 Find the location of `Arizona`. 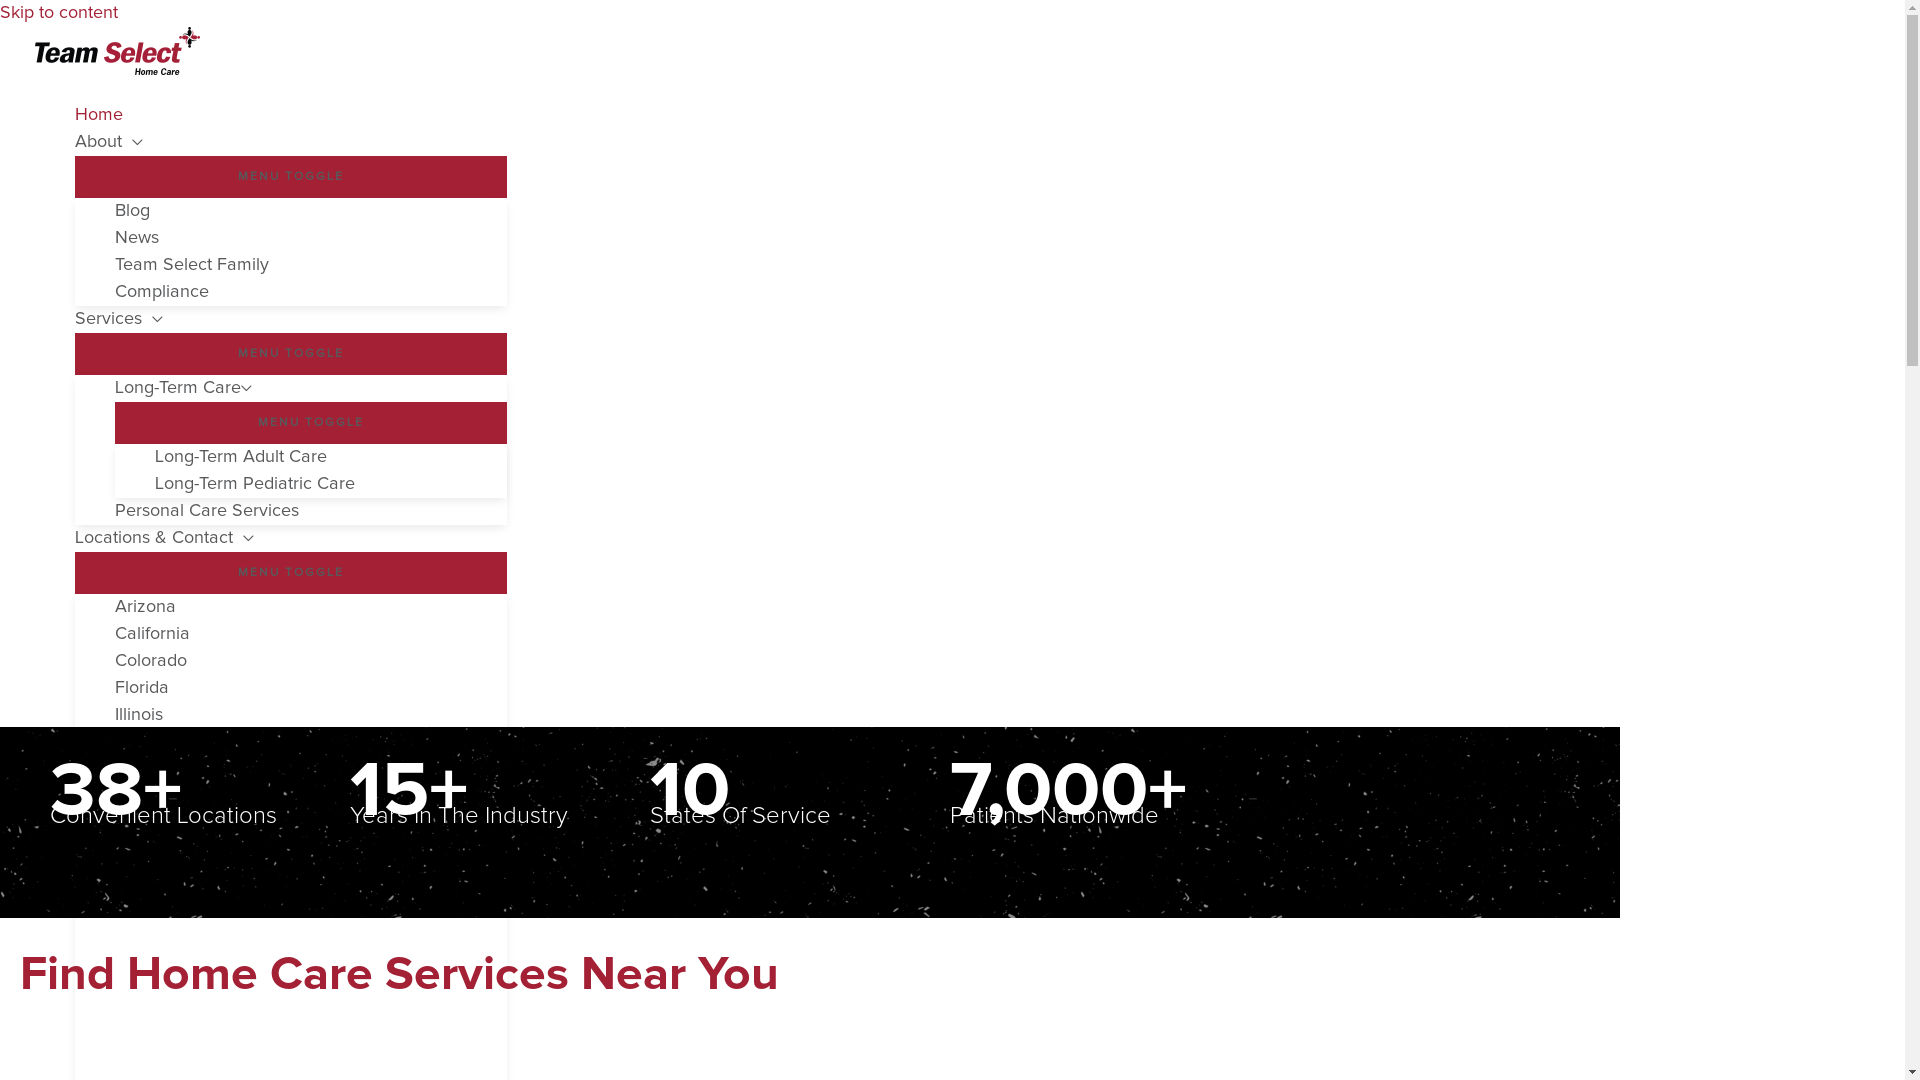

Arizona is located at coordinates (310, 608).